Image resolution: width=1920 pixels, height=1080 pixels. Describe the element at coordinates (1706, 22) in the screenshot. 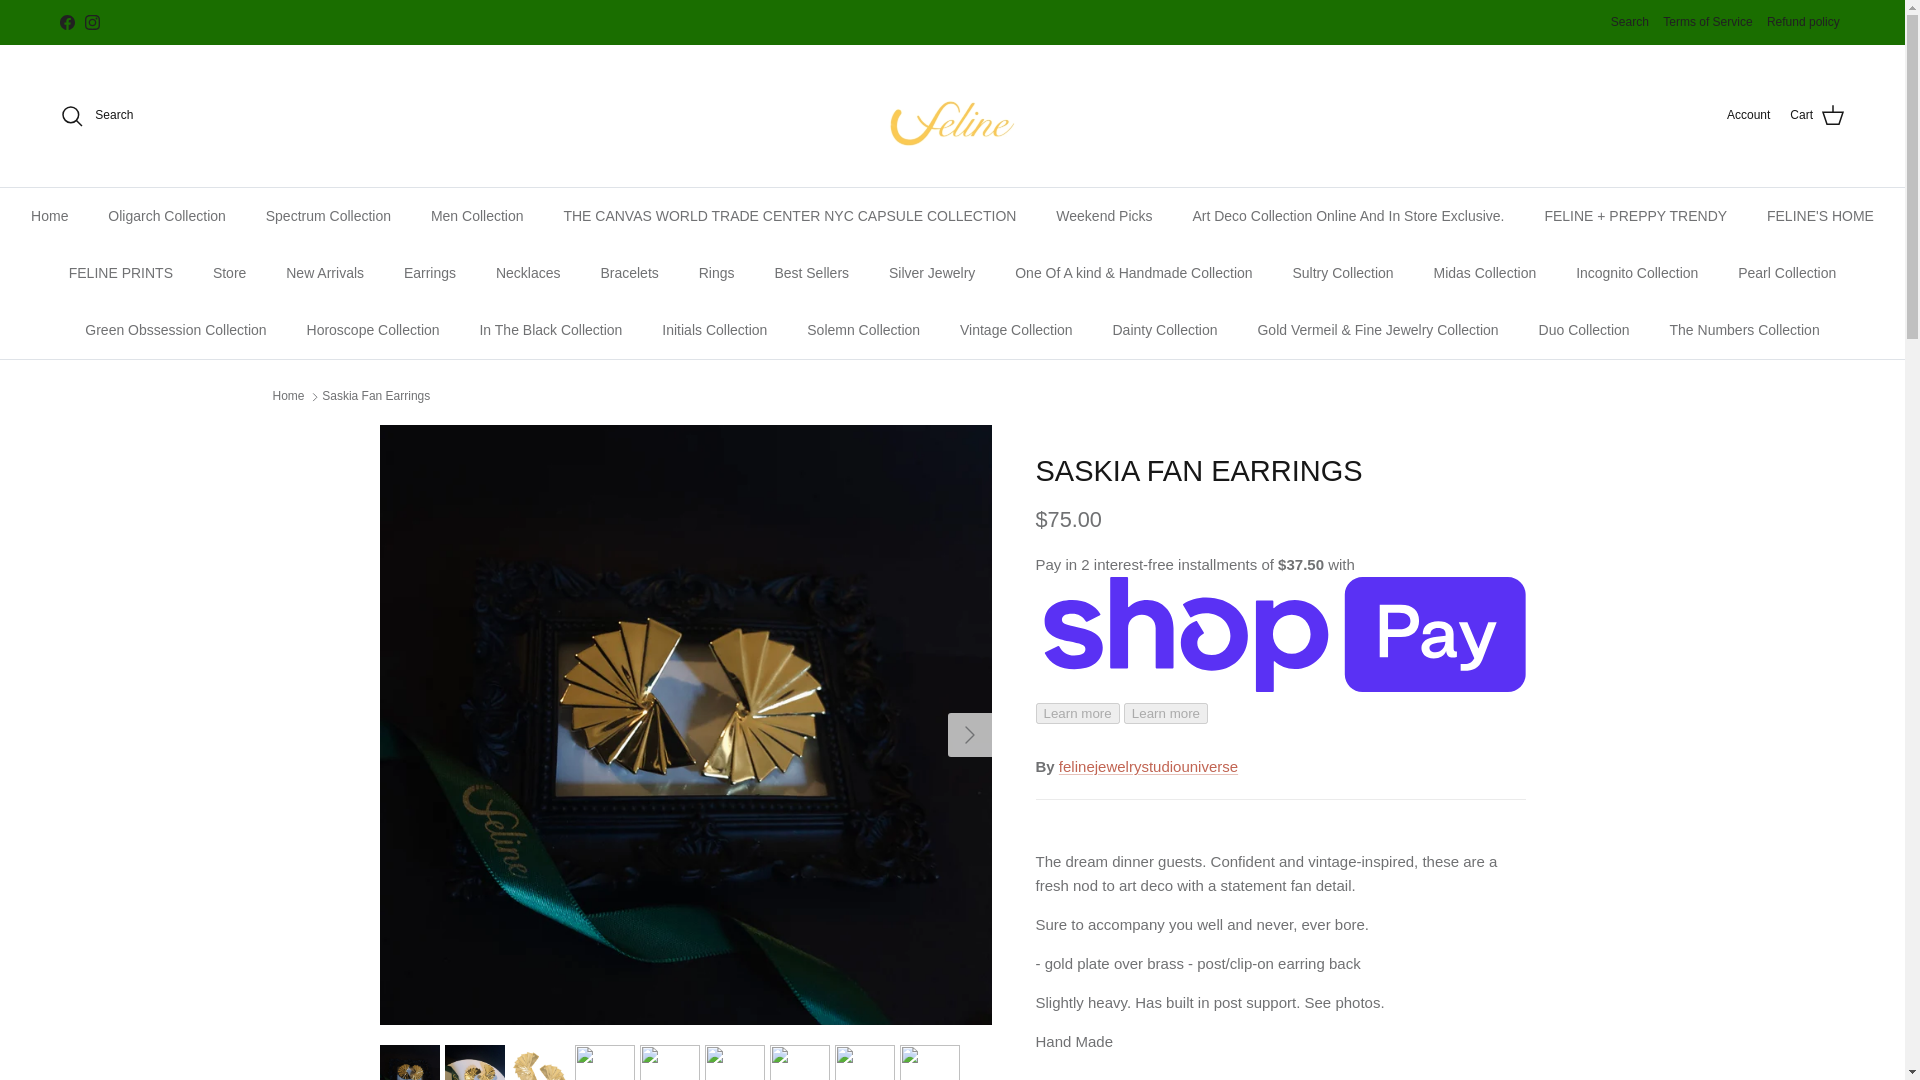

I see `Terms of Service` at that location.